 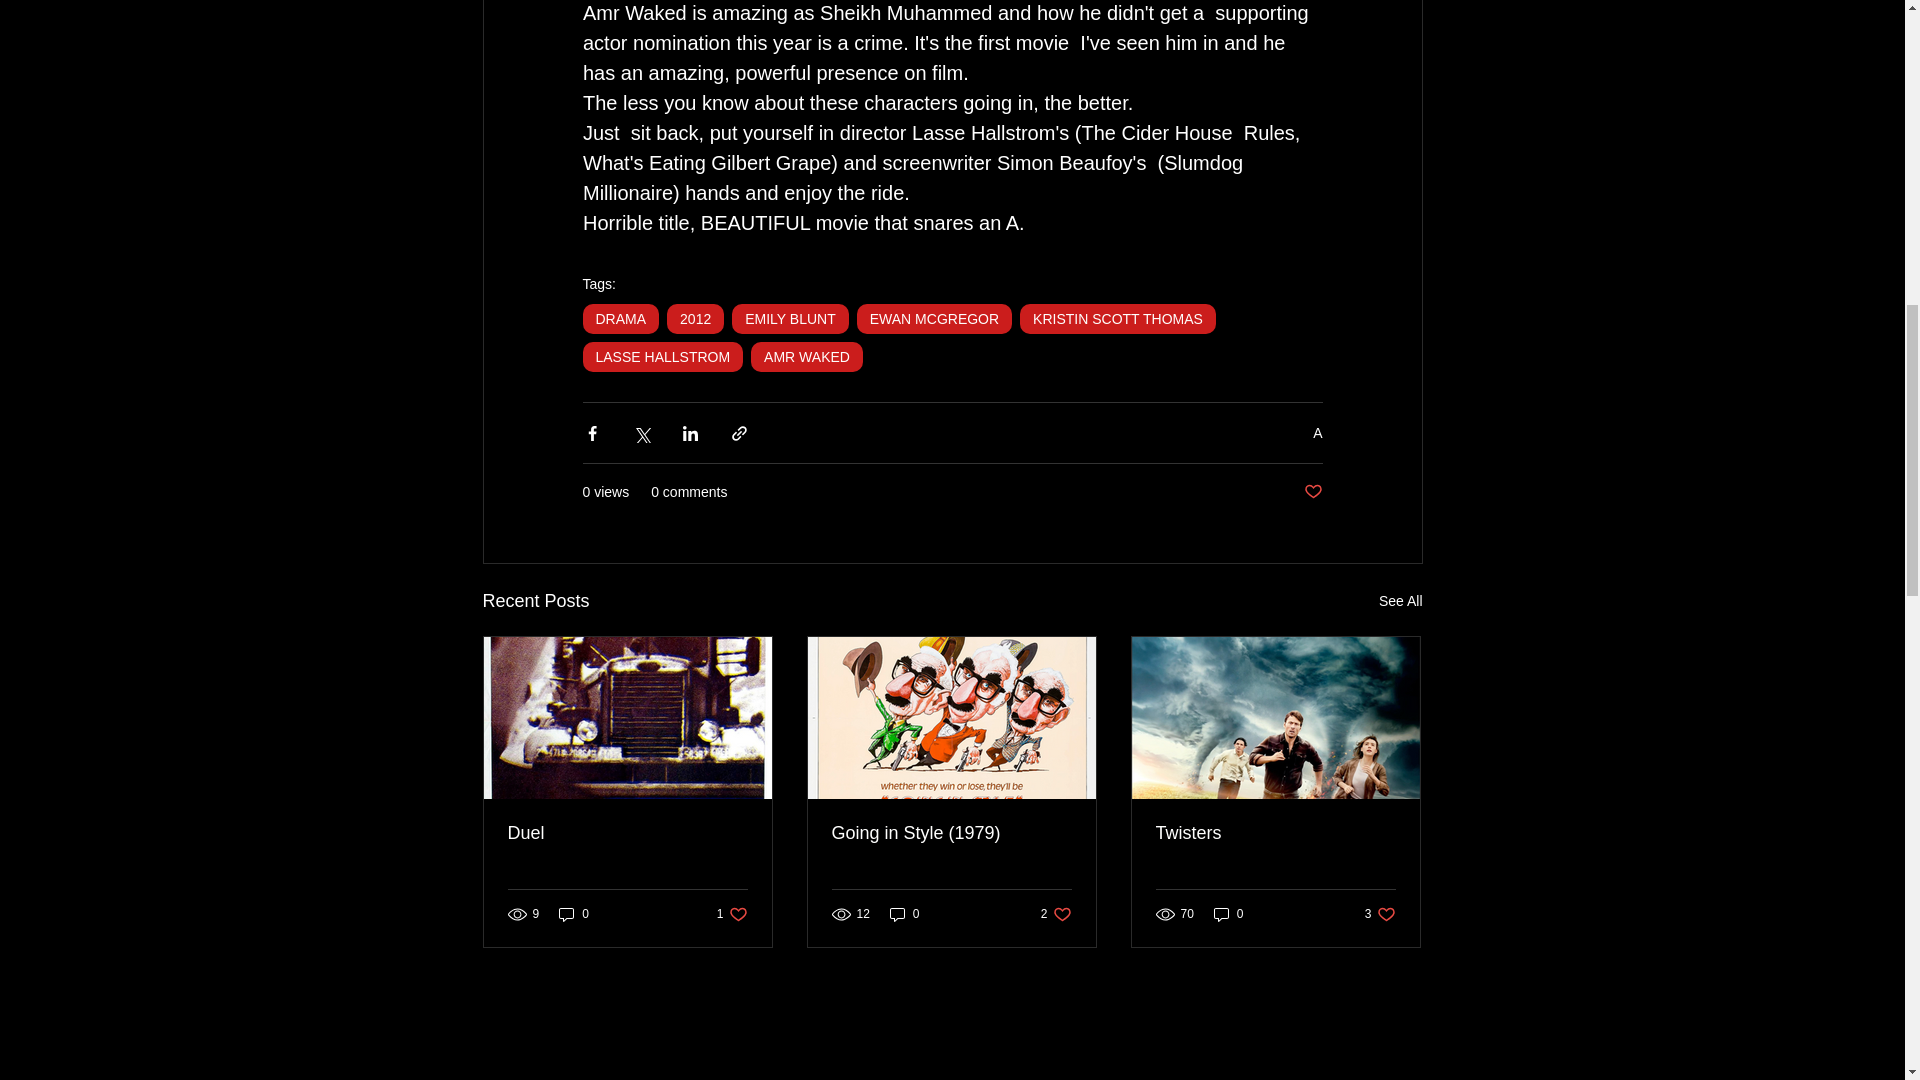 I want to click on 2012, so click(x=694, y=318).